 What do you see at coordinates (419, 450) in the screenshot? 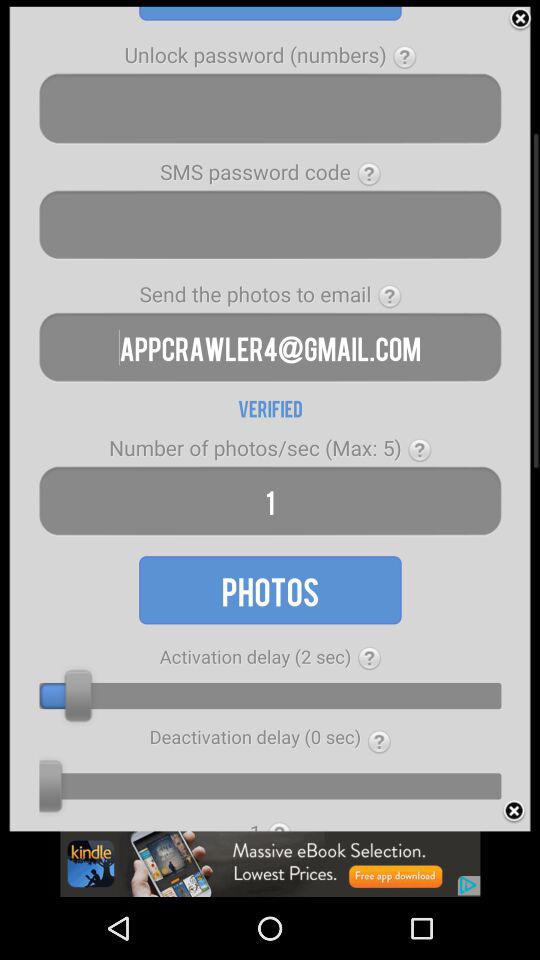
I see `select the question mark icon on right side of numeric 5` at bounding box center [419, 450].